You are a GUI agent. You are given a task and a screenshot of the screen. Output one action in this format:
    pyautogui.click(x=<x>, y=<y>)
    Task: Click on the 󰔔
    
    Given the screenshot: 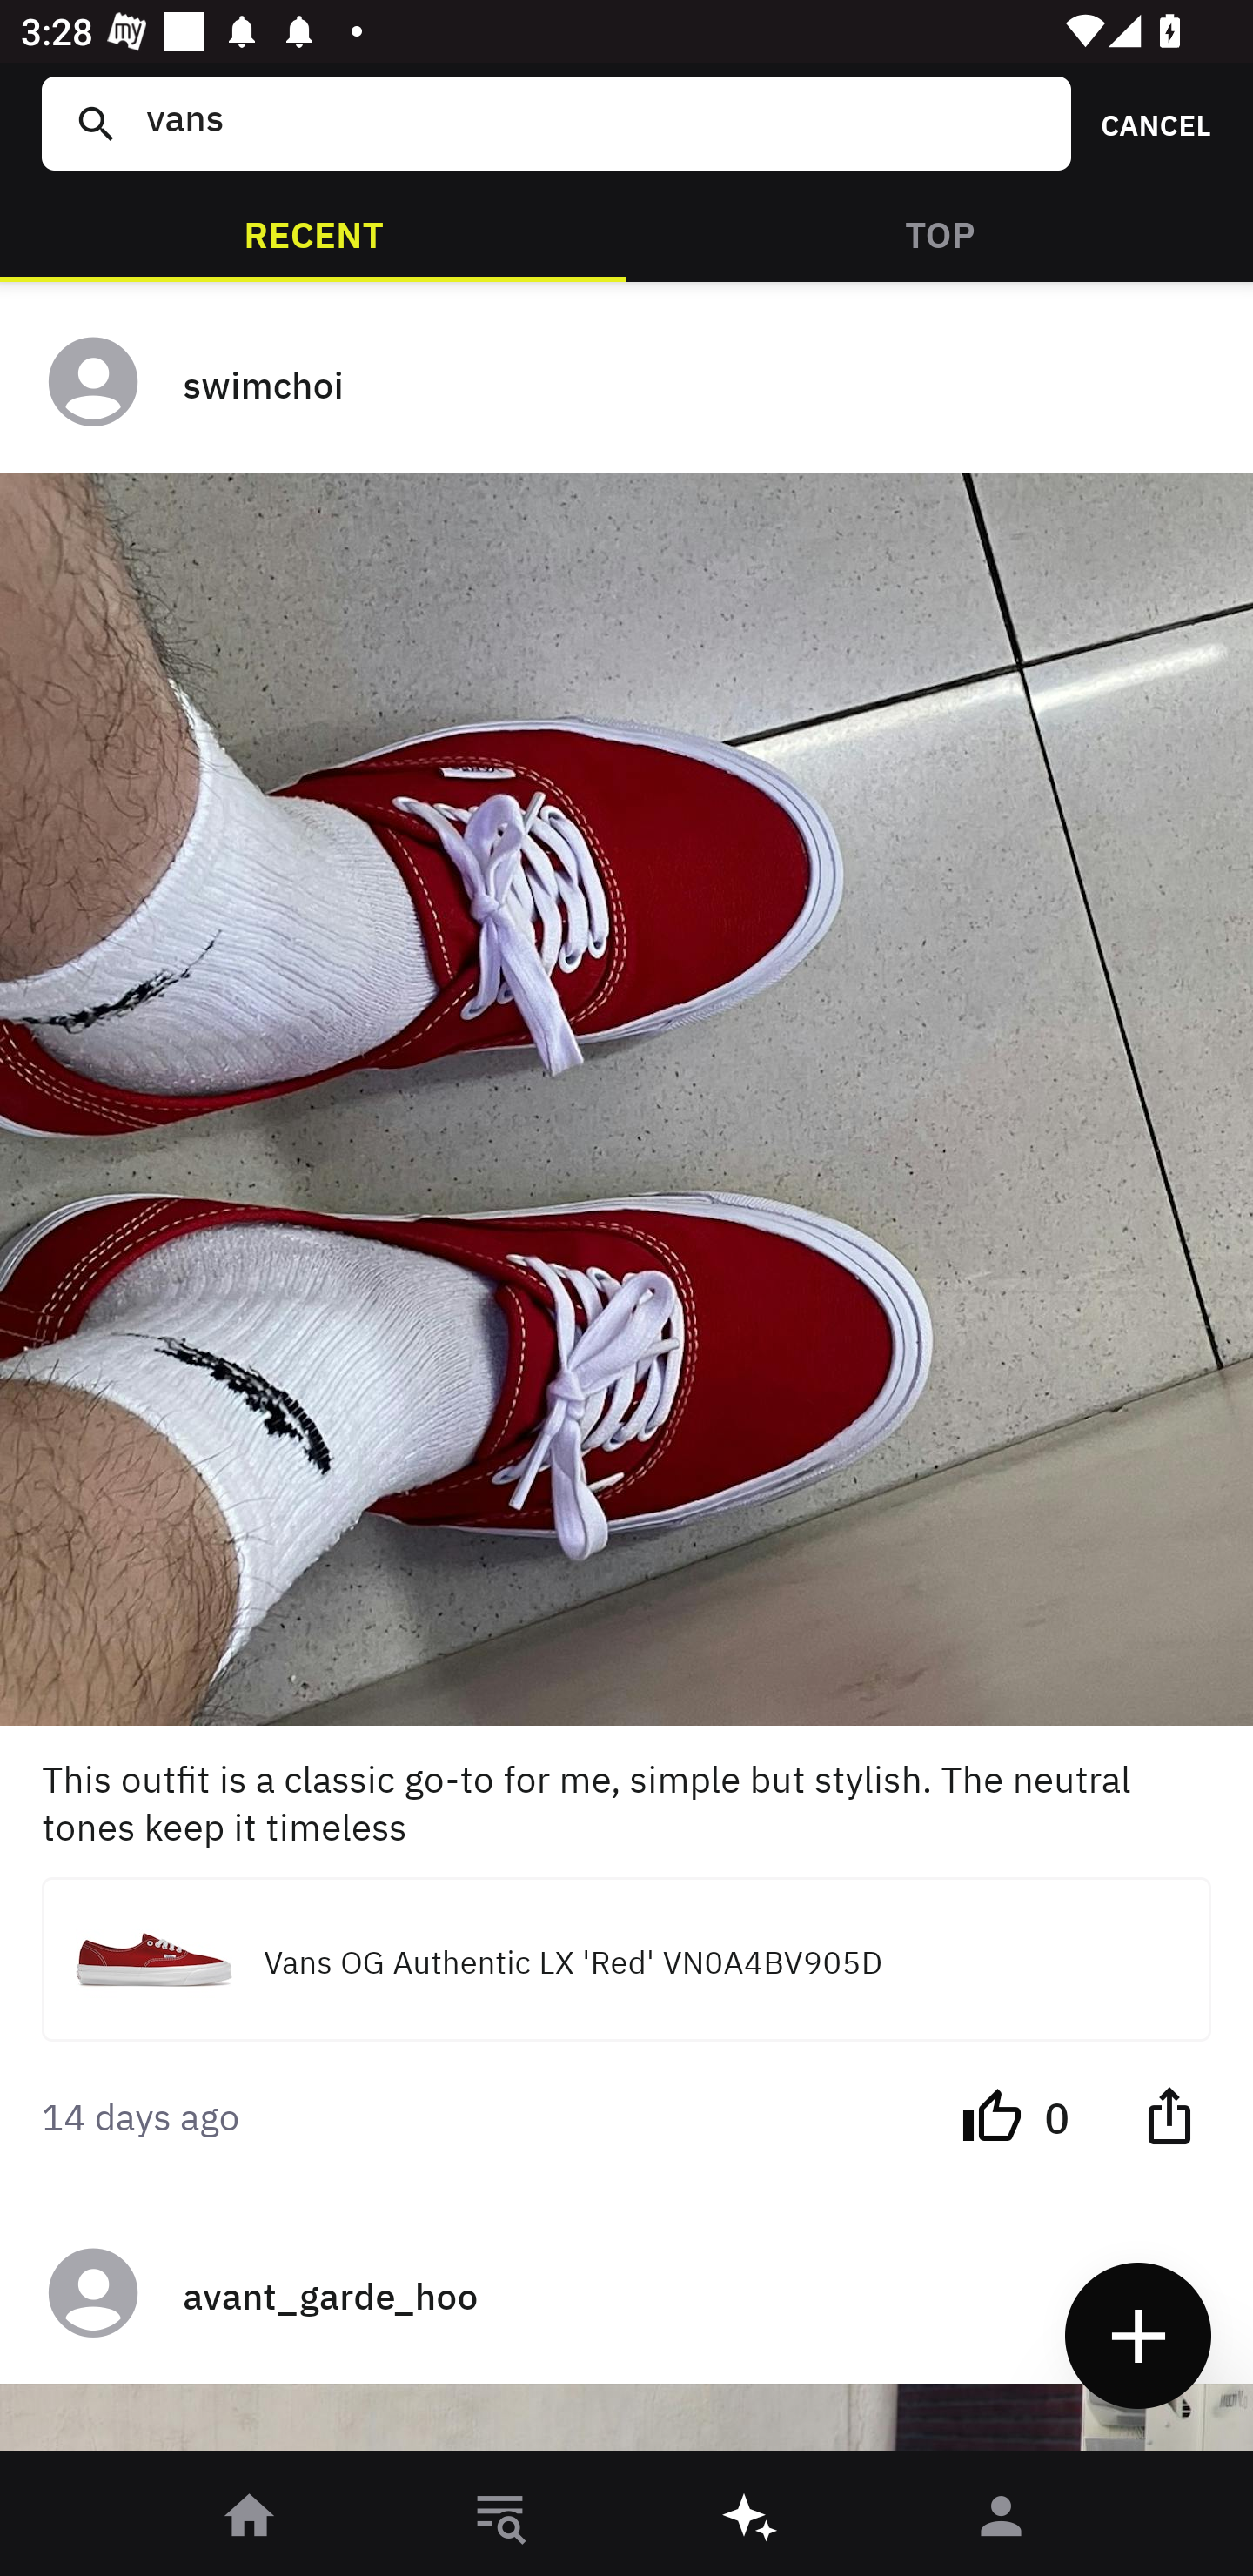 What is the action you would take?
    pyautogui.click(x=992, y=2115)
    